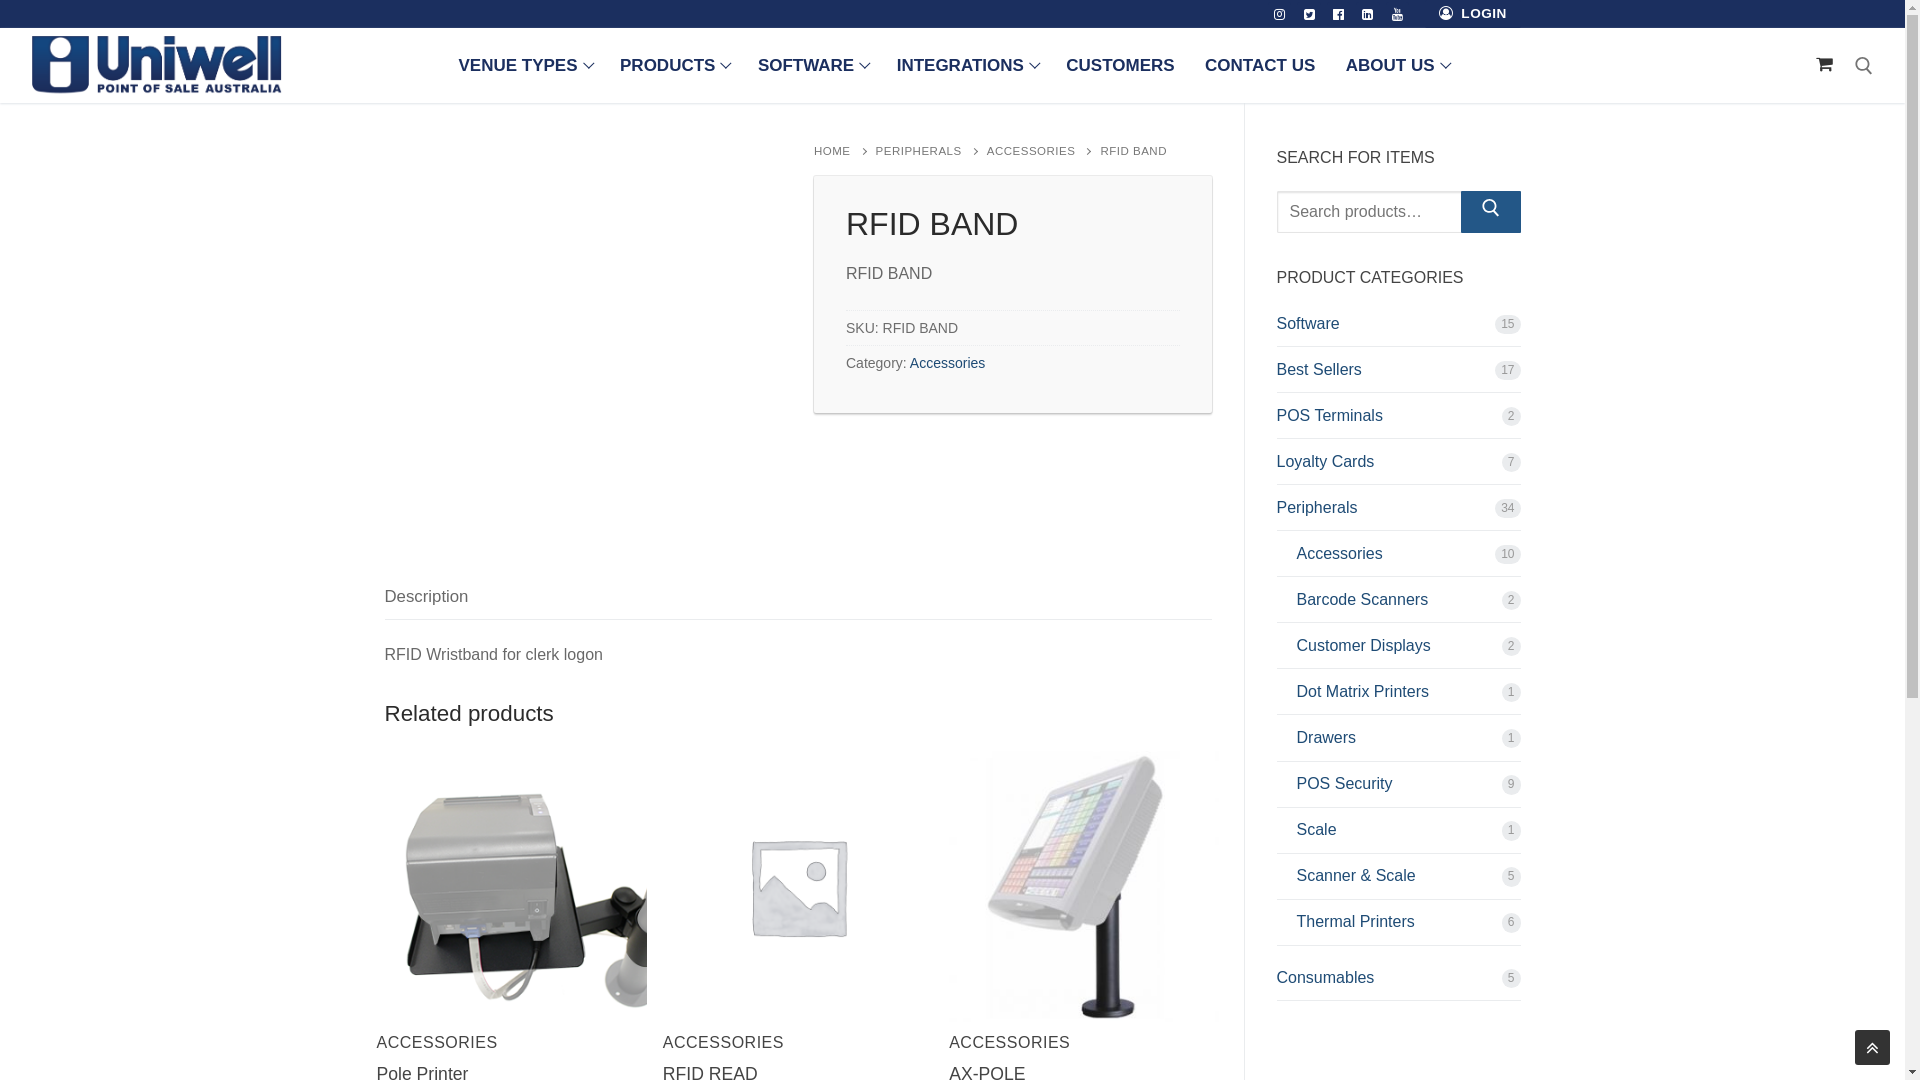 The width and height of the screenshot is (1920, 1080). Describe the element at coordinates (1398, 14) in the screenshot. I see `Youtube` at that location.